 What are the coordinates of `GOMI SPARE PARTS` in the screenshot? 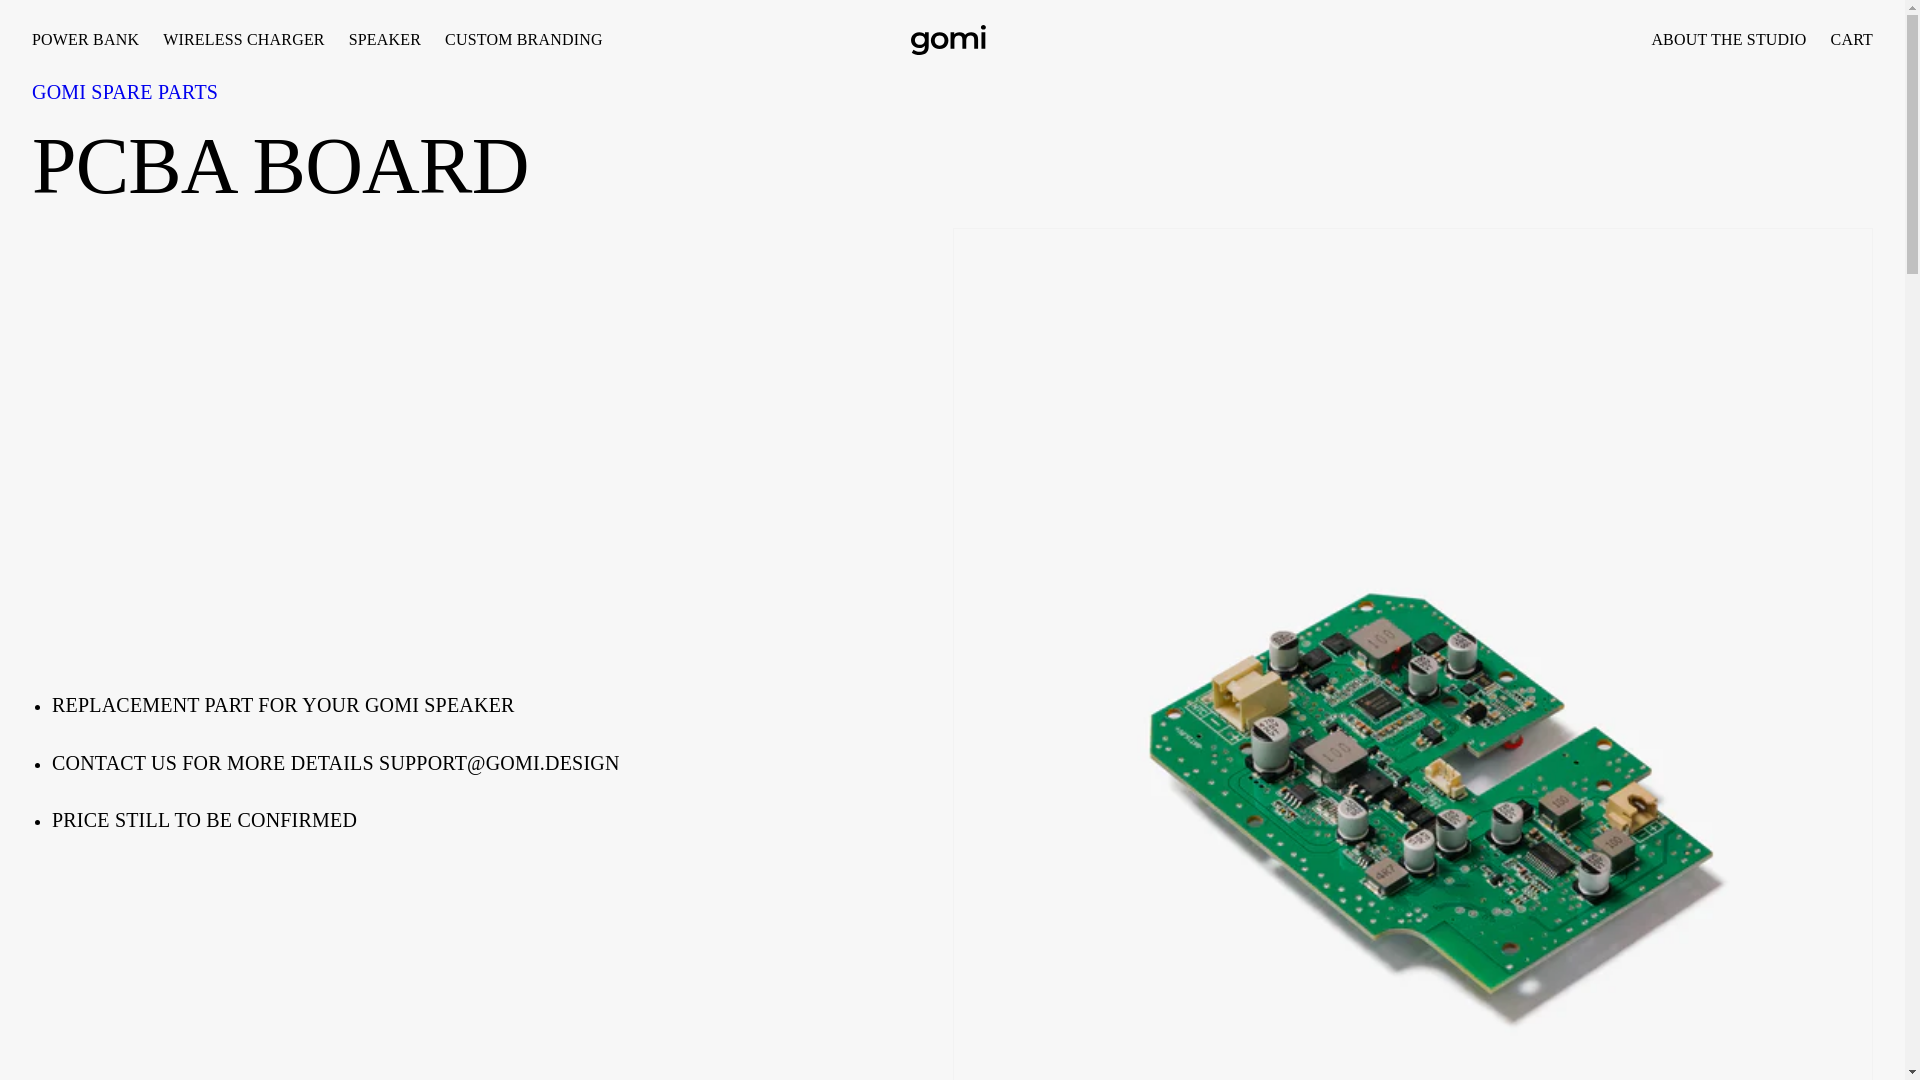 It's located at (125, 92).